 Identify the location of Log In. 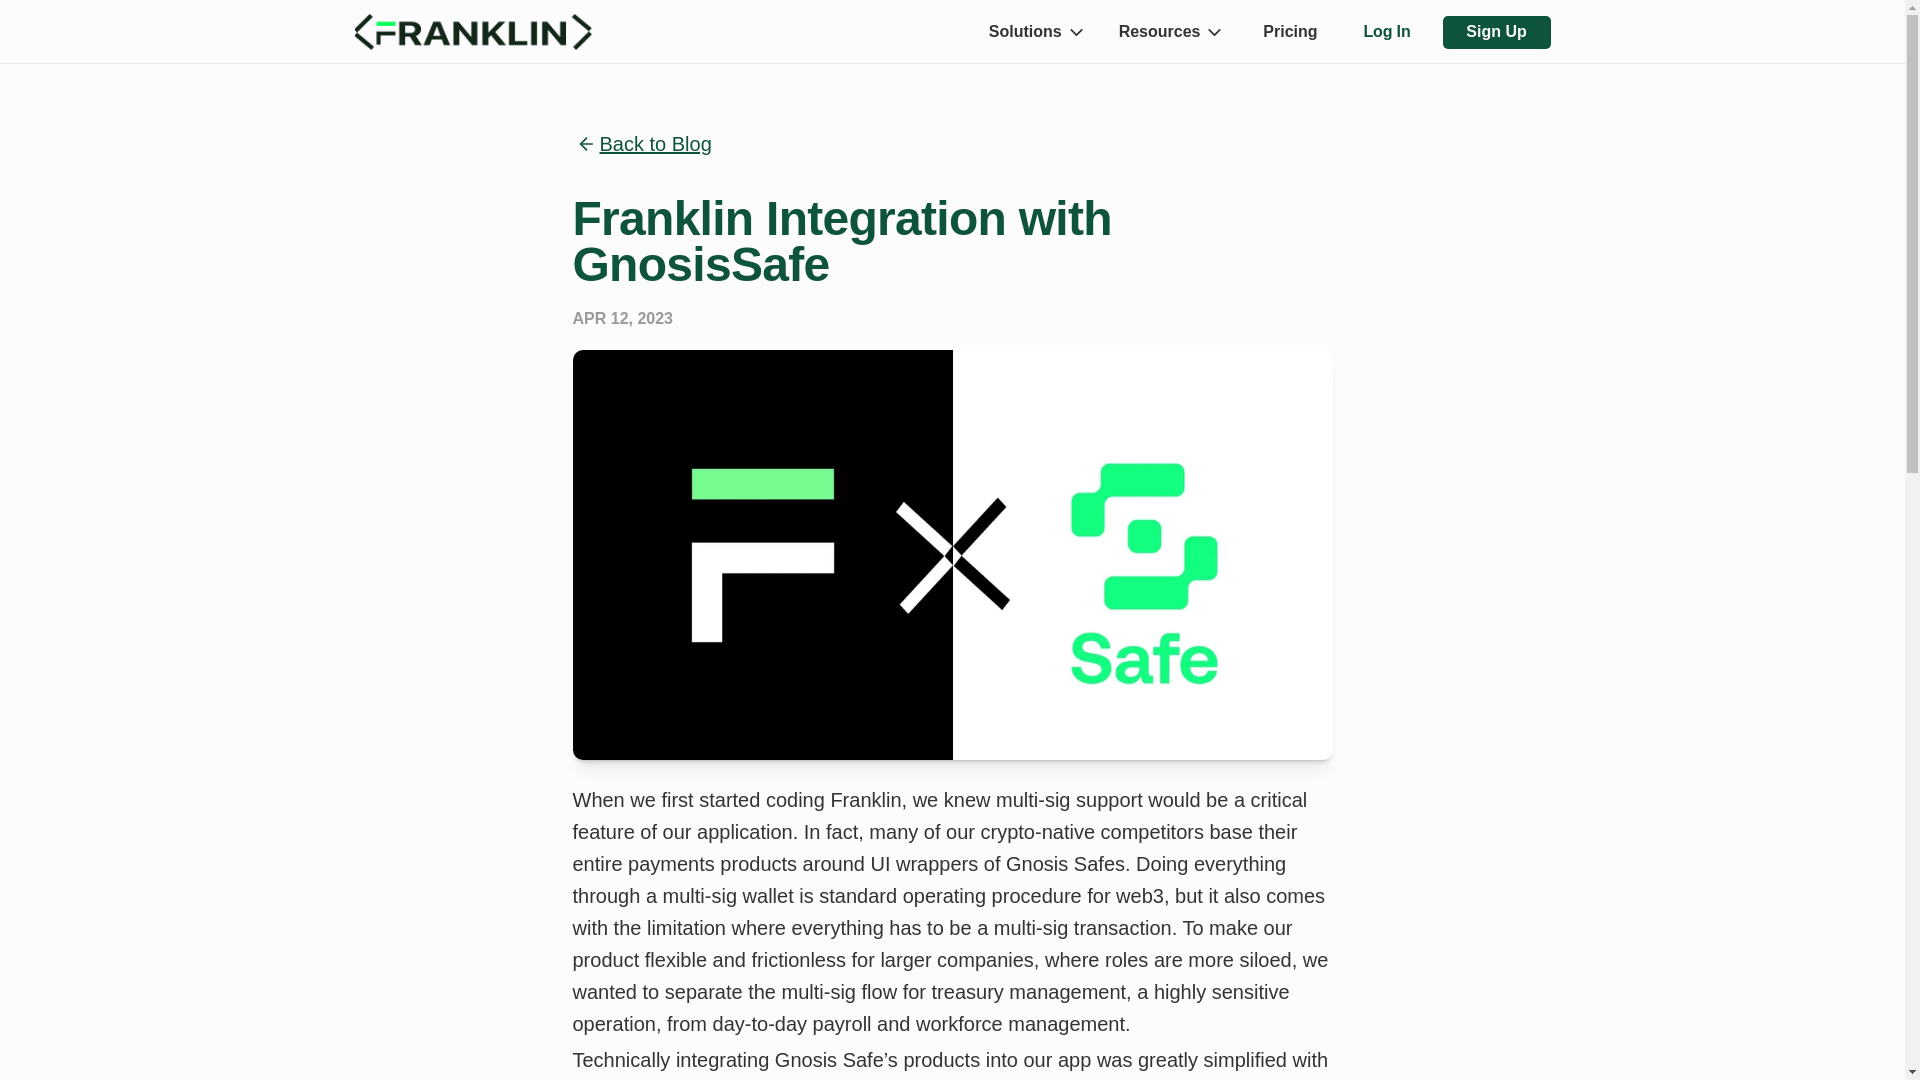
(1386, 30).